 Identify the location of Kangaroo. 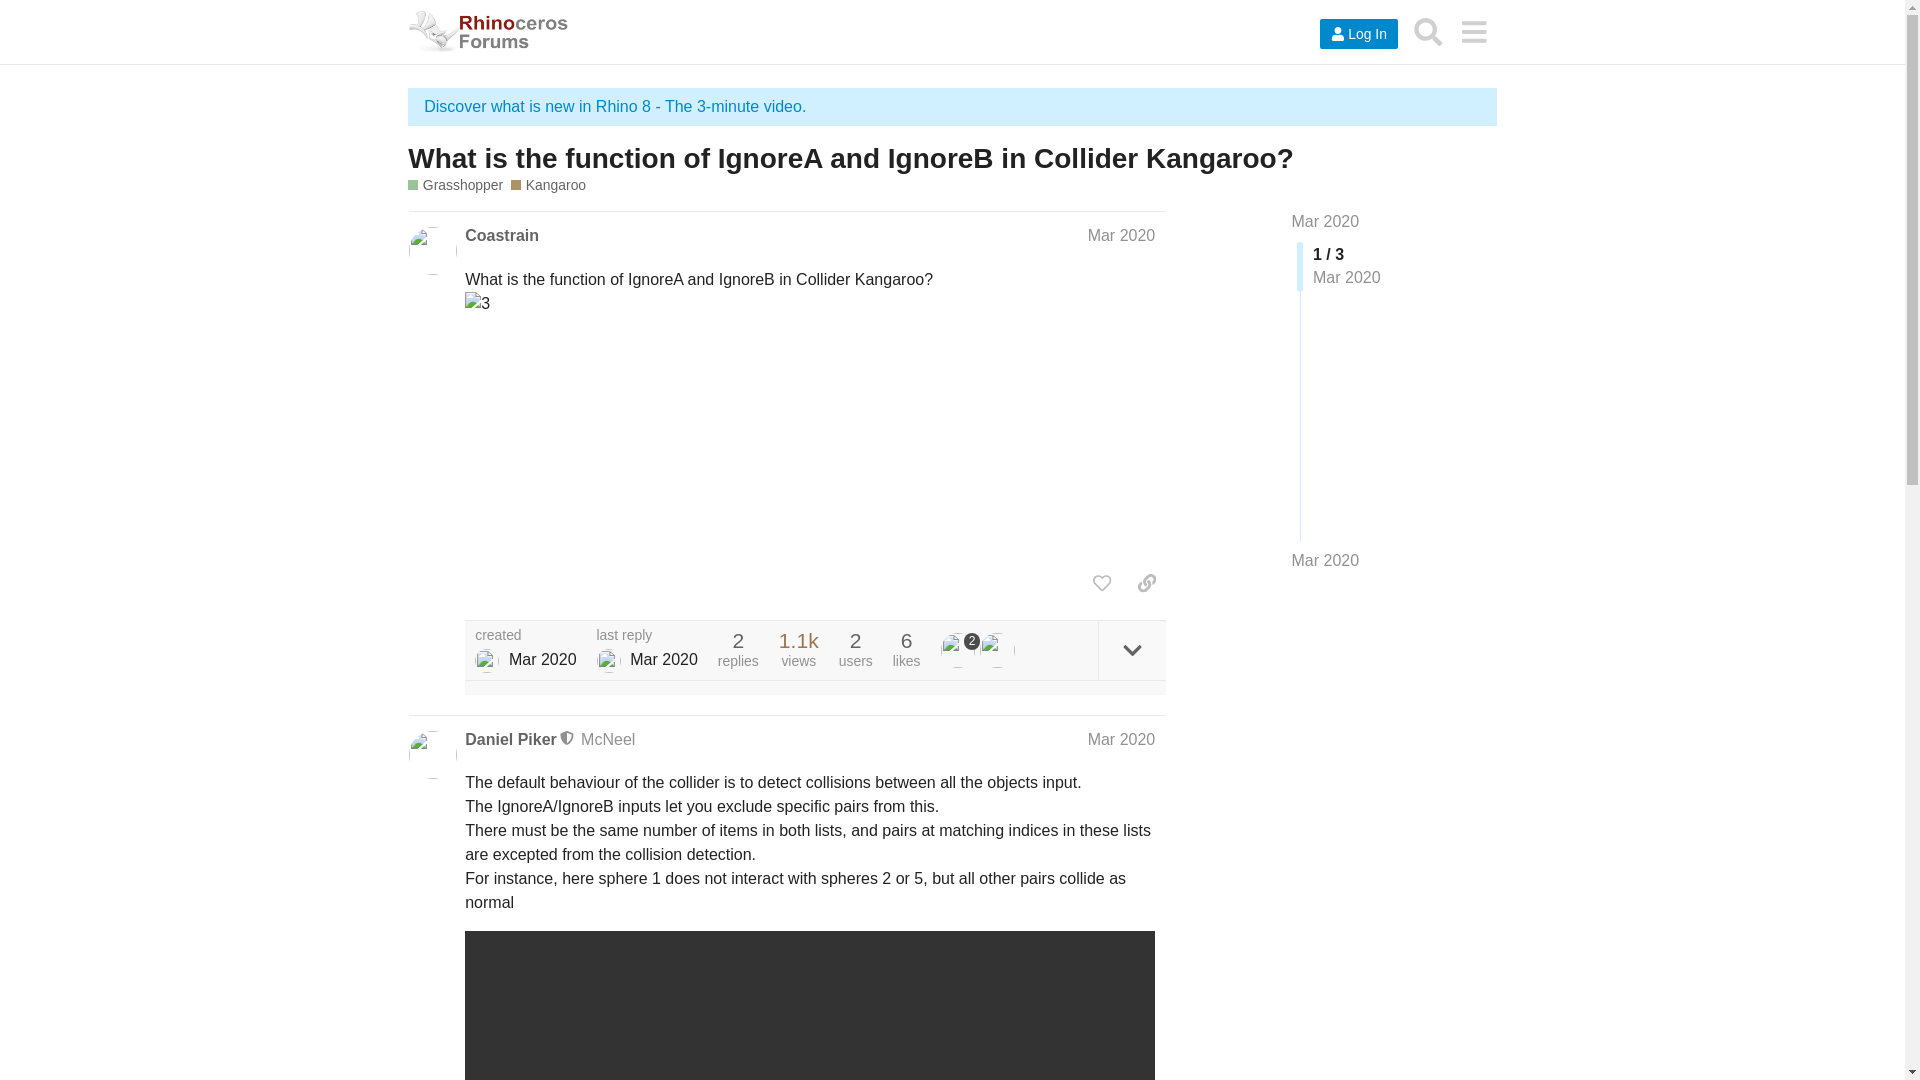
(548, 186).